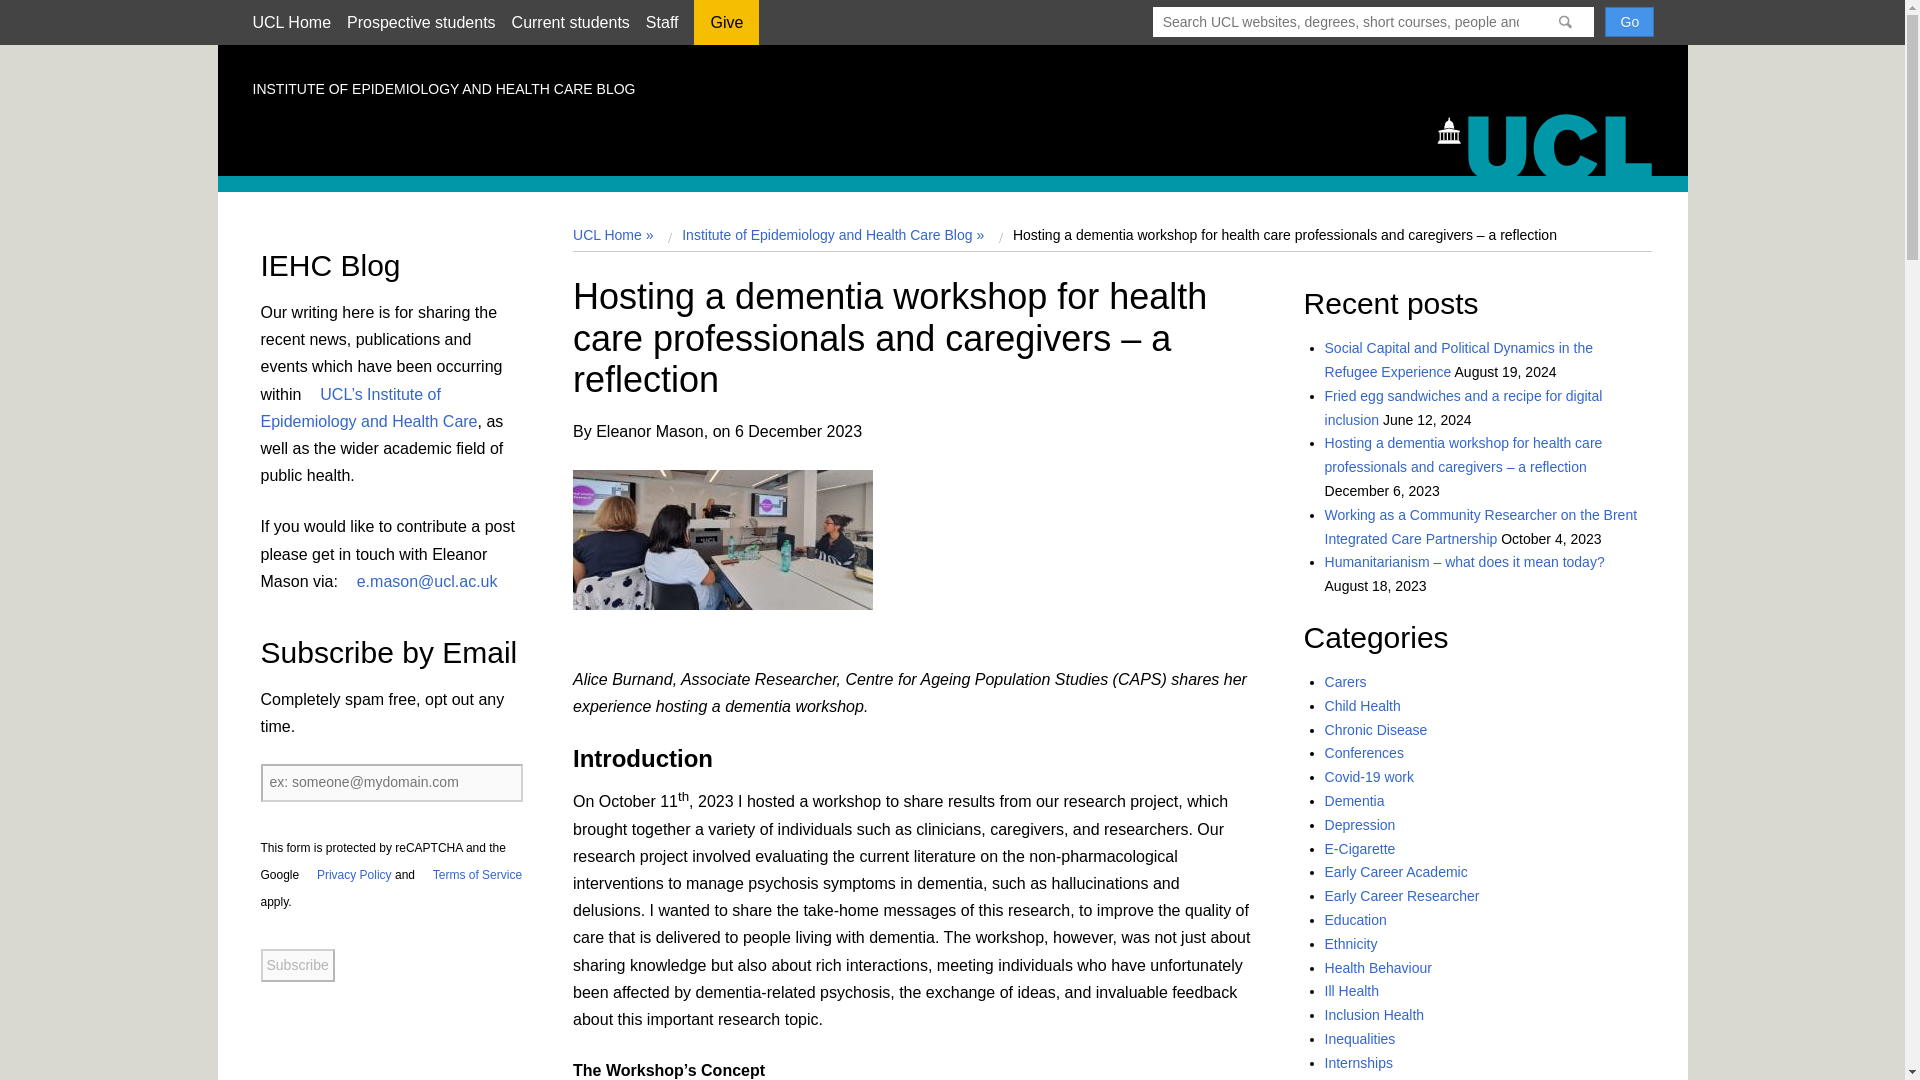 Image resolution: width=1920 pixels, height=1080 pixels. Describe the element at coordinates (296, 966) in the screenshot. I see `Subscribe` at that location.